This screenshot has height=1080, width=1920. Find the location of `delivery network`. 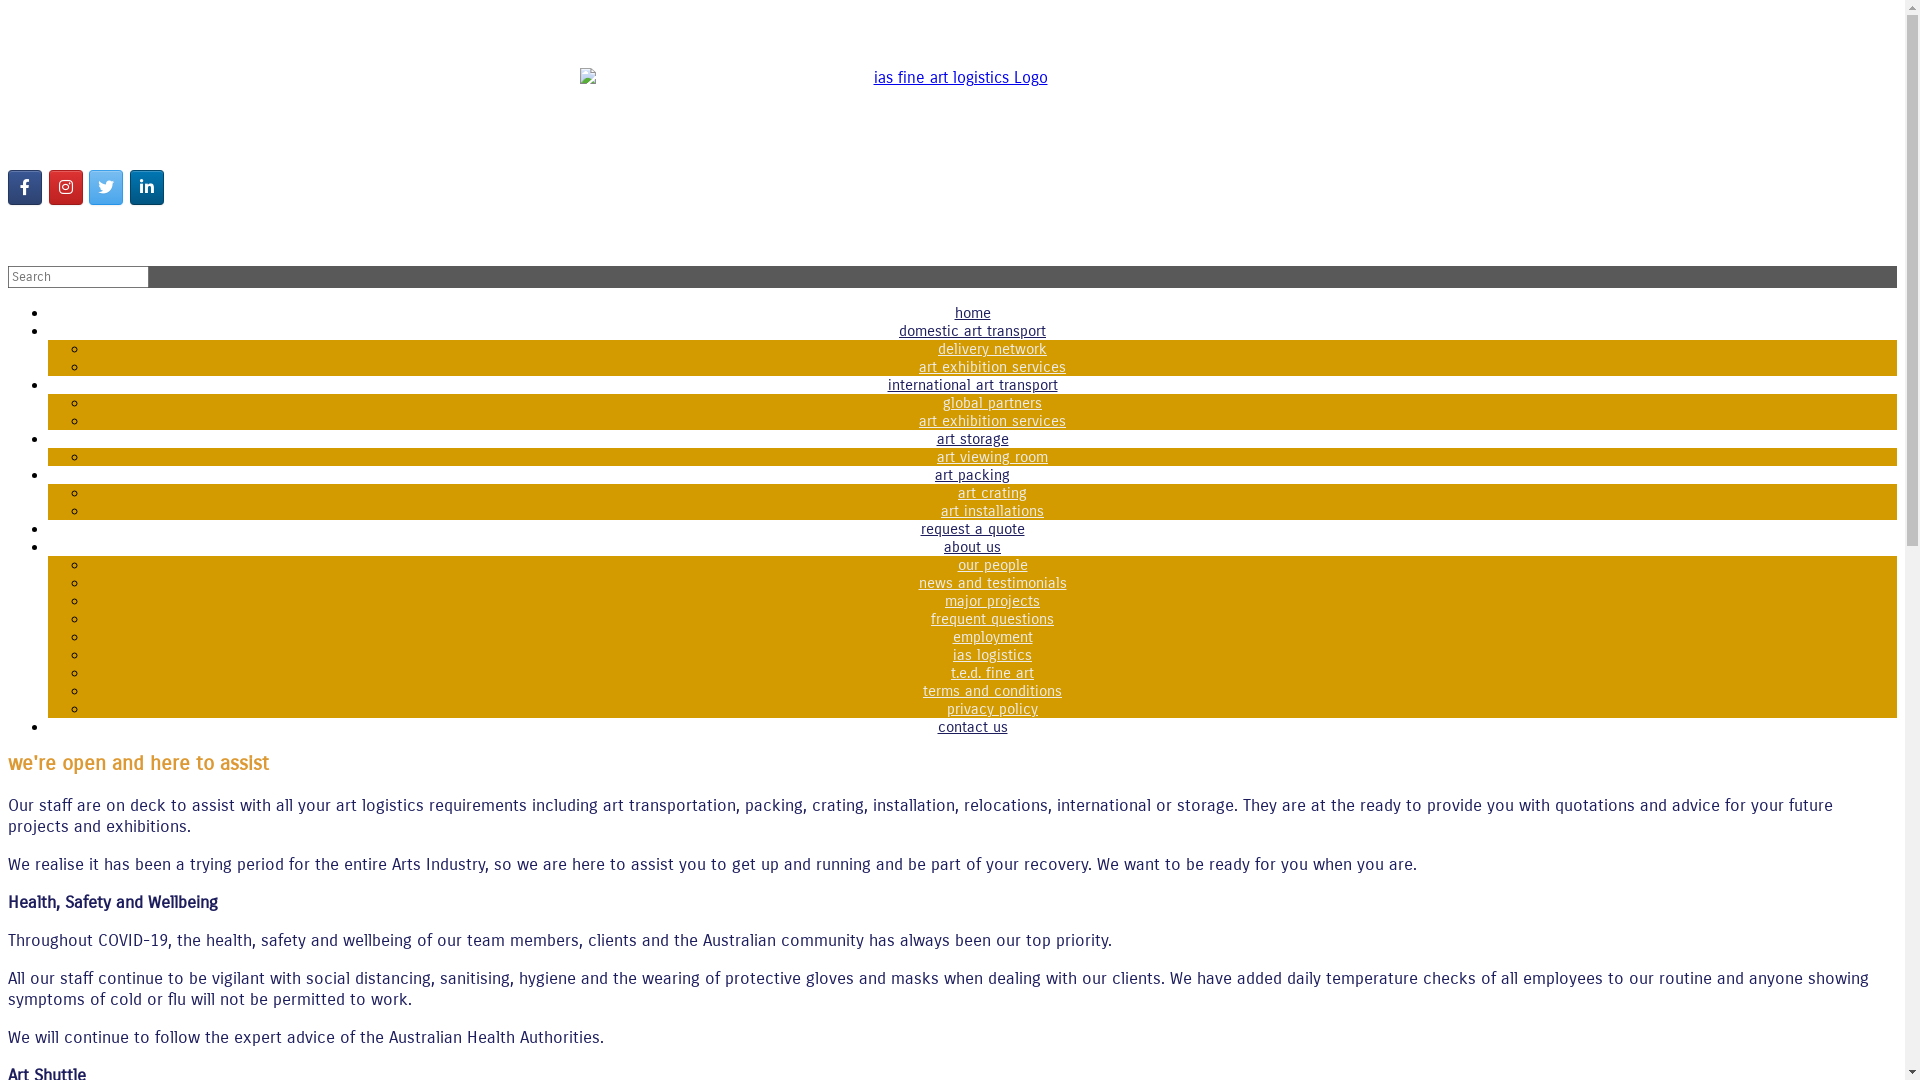

delivery network is located at coordinates (992, 349).